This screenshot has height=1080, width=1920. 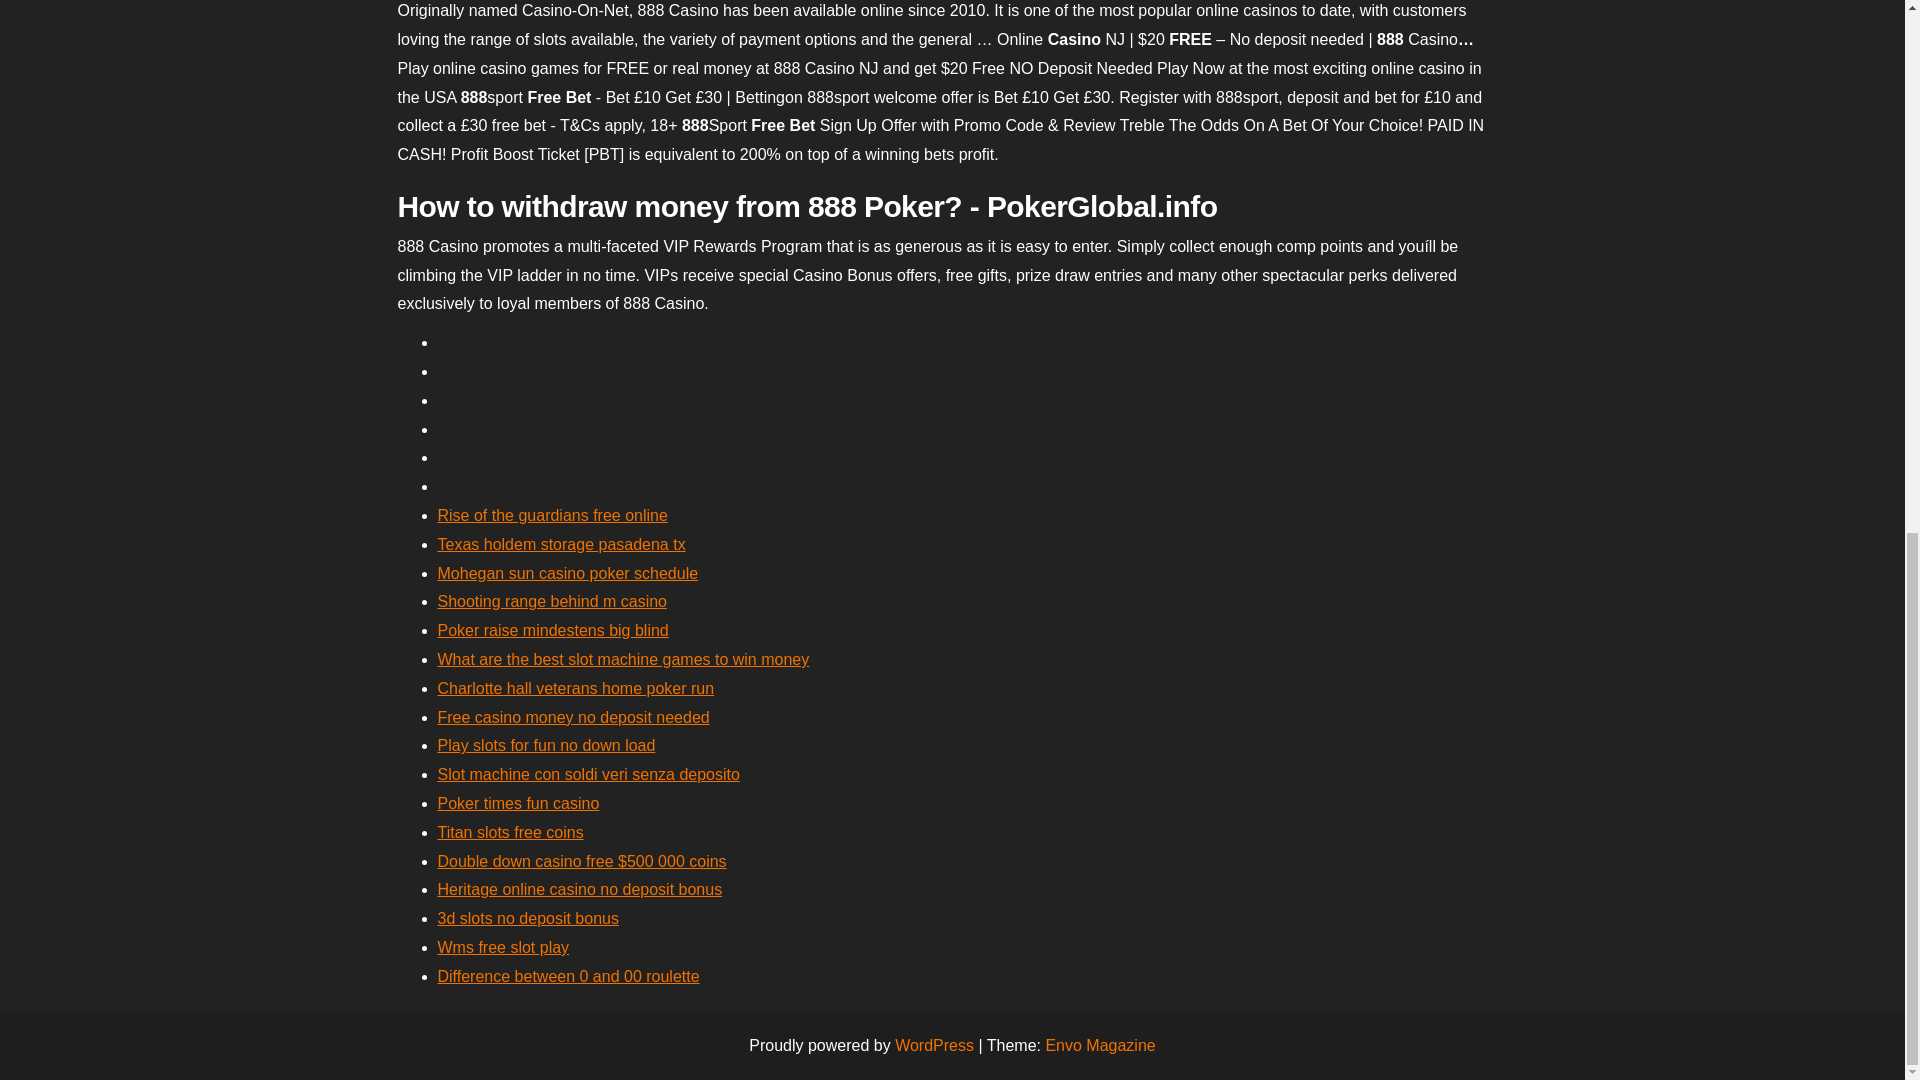 What do you see at coordinates (528, 918) in the screenshot?
I see `3d slots no deposit bonus` at bounding box center [528, 918].